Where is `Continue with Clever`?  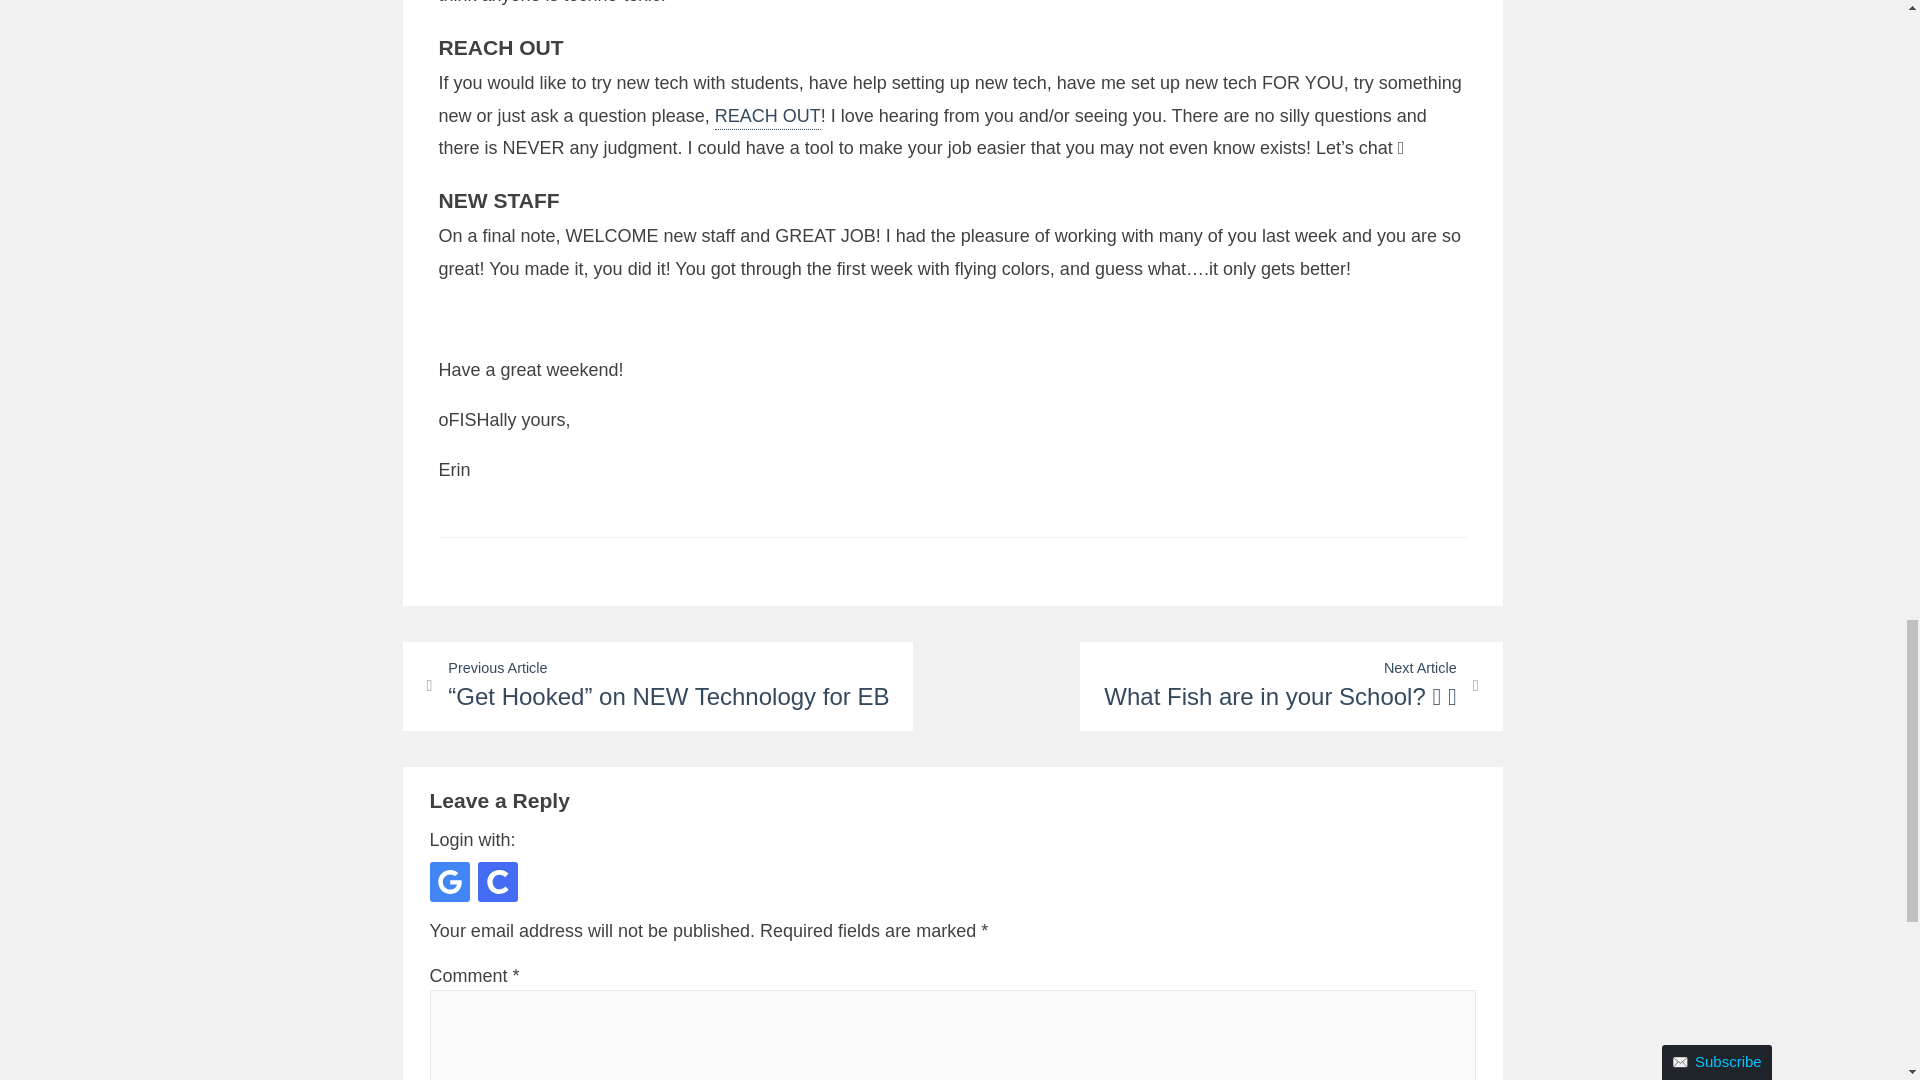
Continue with Clever is located at coordinates (498, 881).